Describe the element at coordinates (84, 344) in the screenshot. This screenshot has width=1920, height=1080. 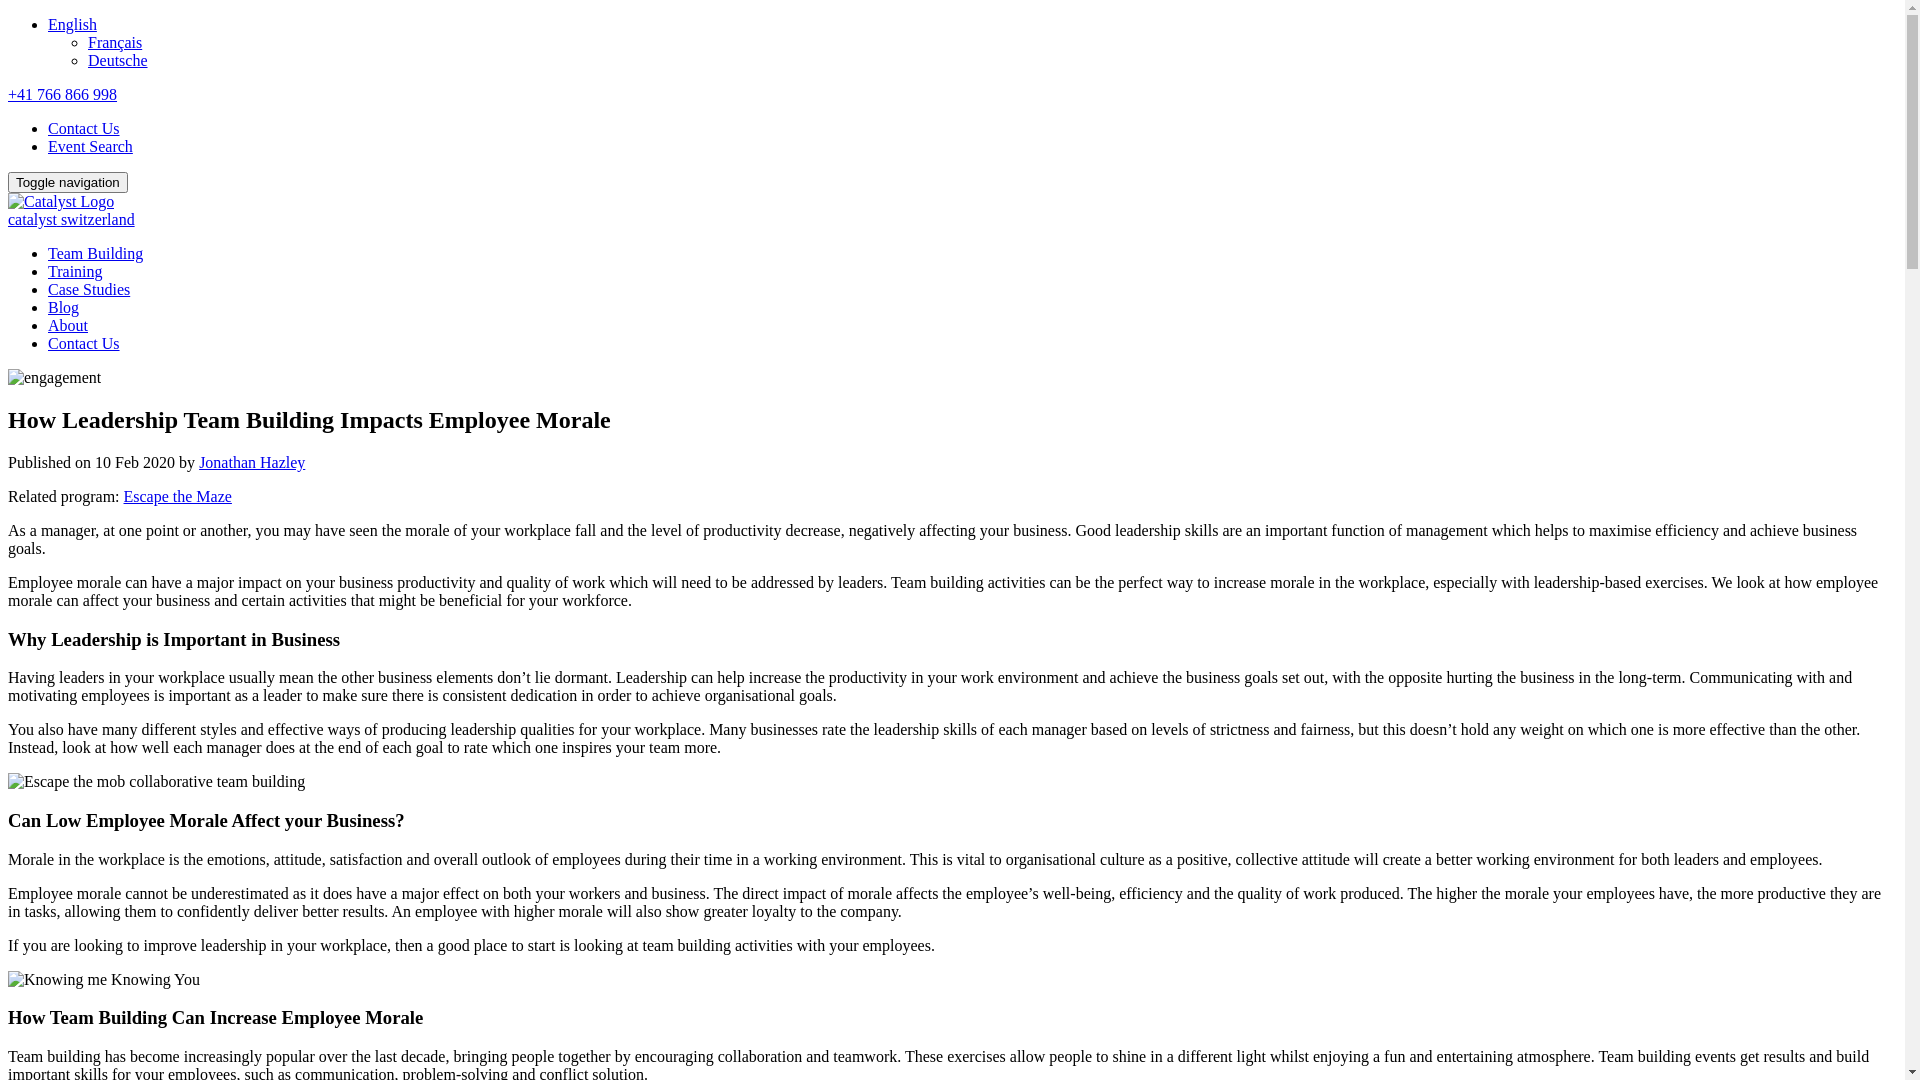
I see `Contact Us` at that location.